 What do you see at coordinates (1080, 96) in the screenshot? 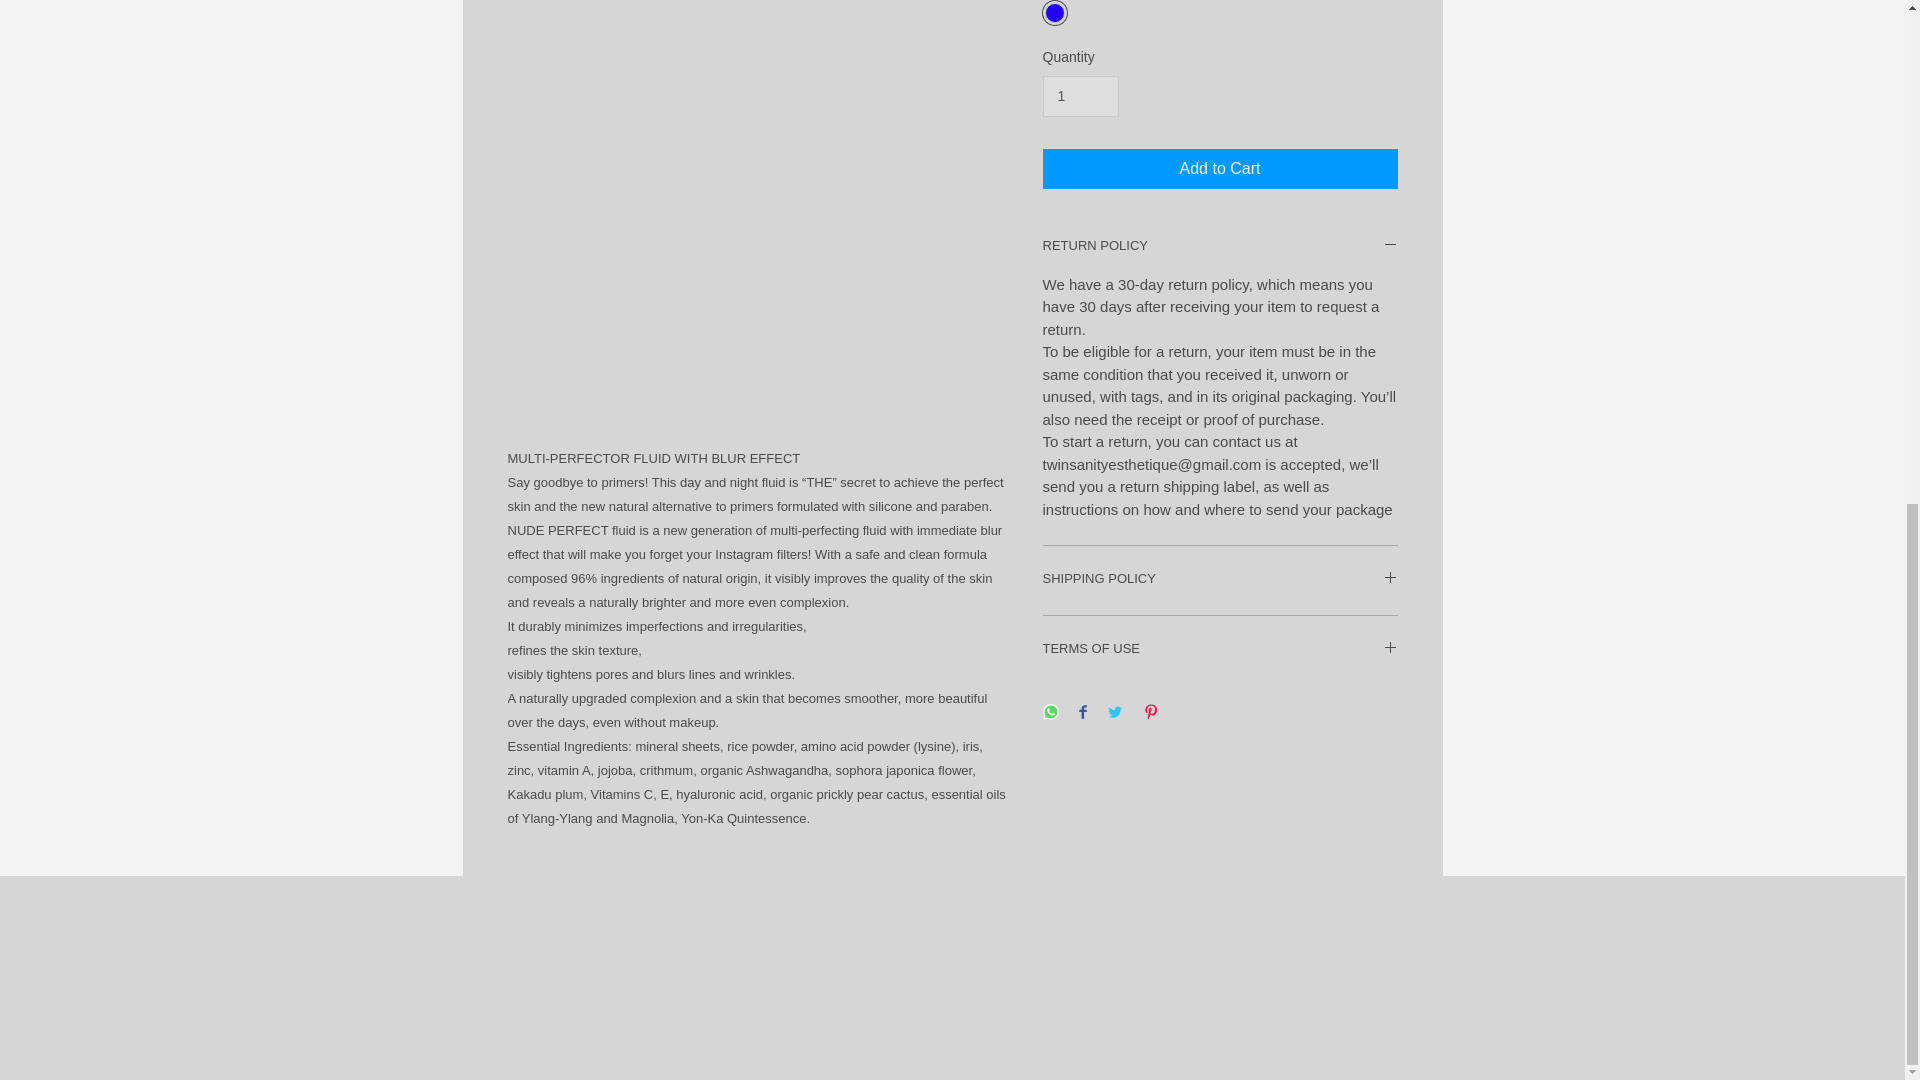
I see `1` at bounding box center [1080, 96].